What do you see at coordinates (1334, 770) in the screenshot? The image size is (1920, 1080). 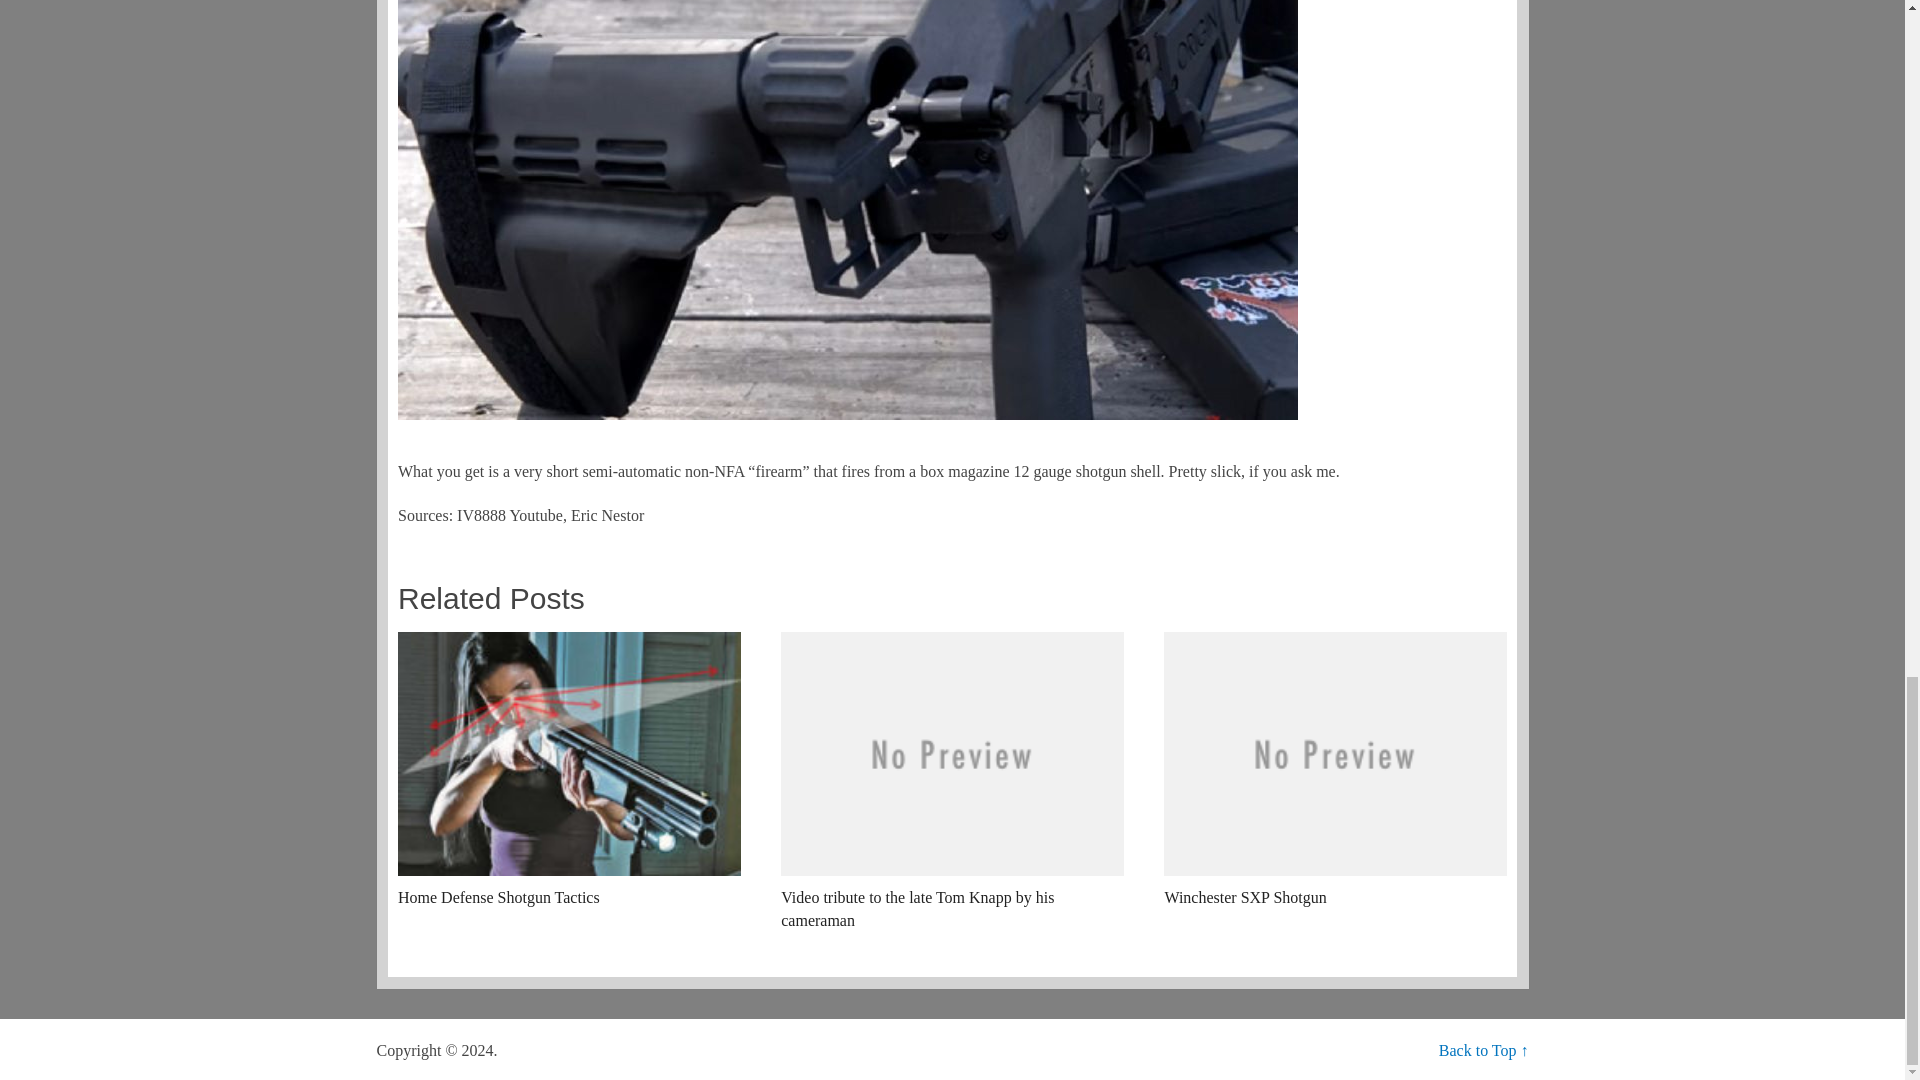 I see `Winchester SXP Shotgun` at bounding box center [1334, 770].